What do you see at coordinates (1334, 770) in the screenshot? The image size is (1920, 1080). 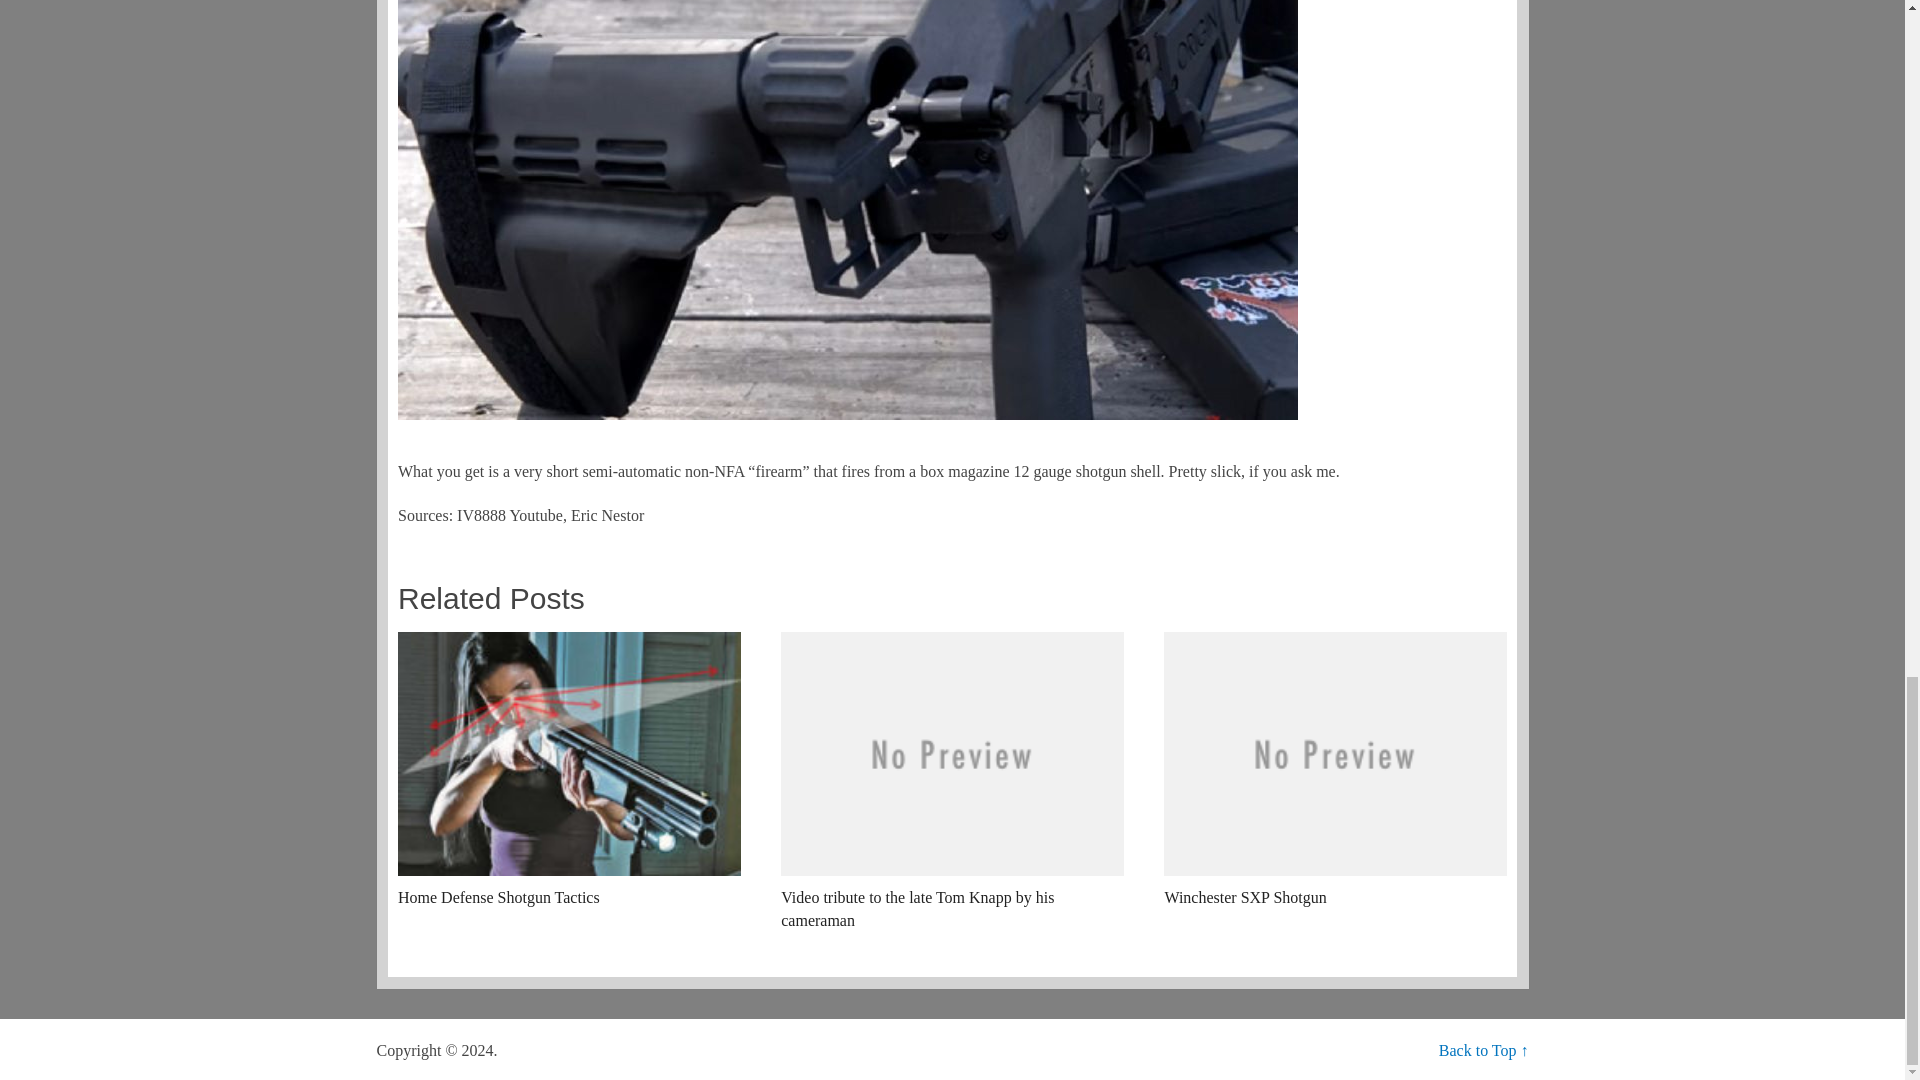 I see `Winchester SXP Shotgun` at bounding box center [1334, 770].